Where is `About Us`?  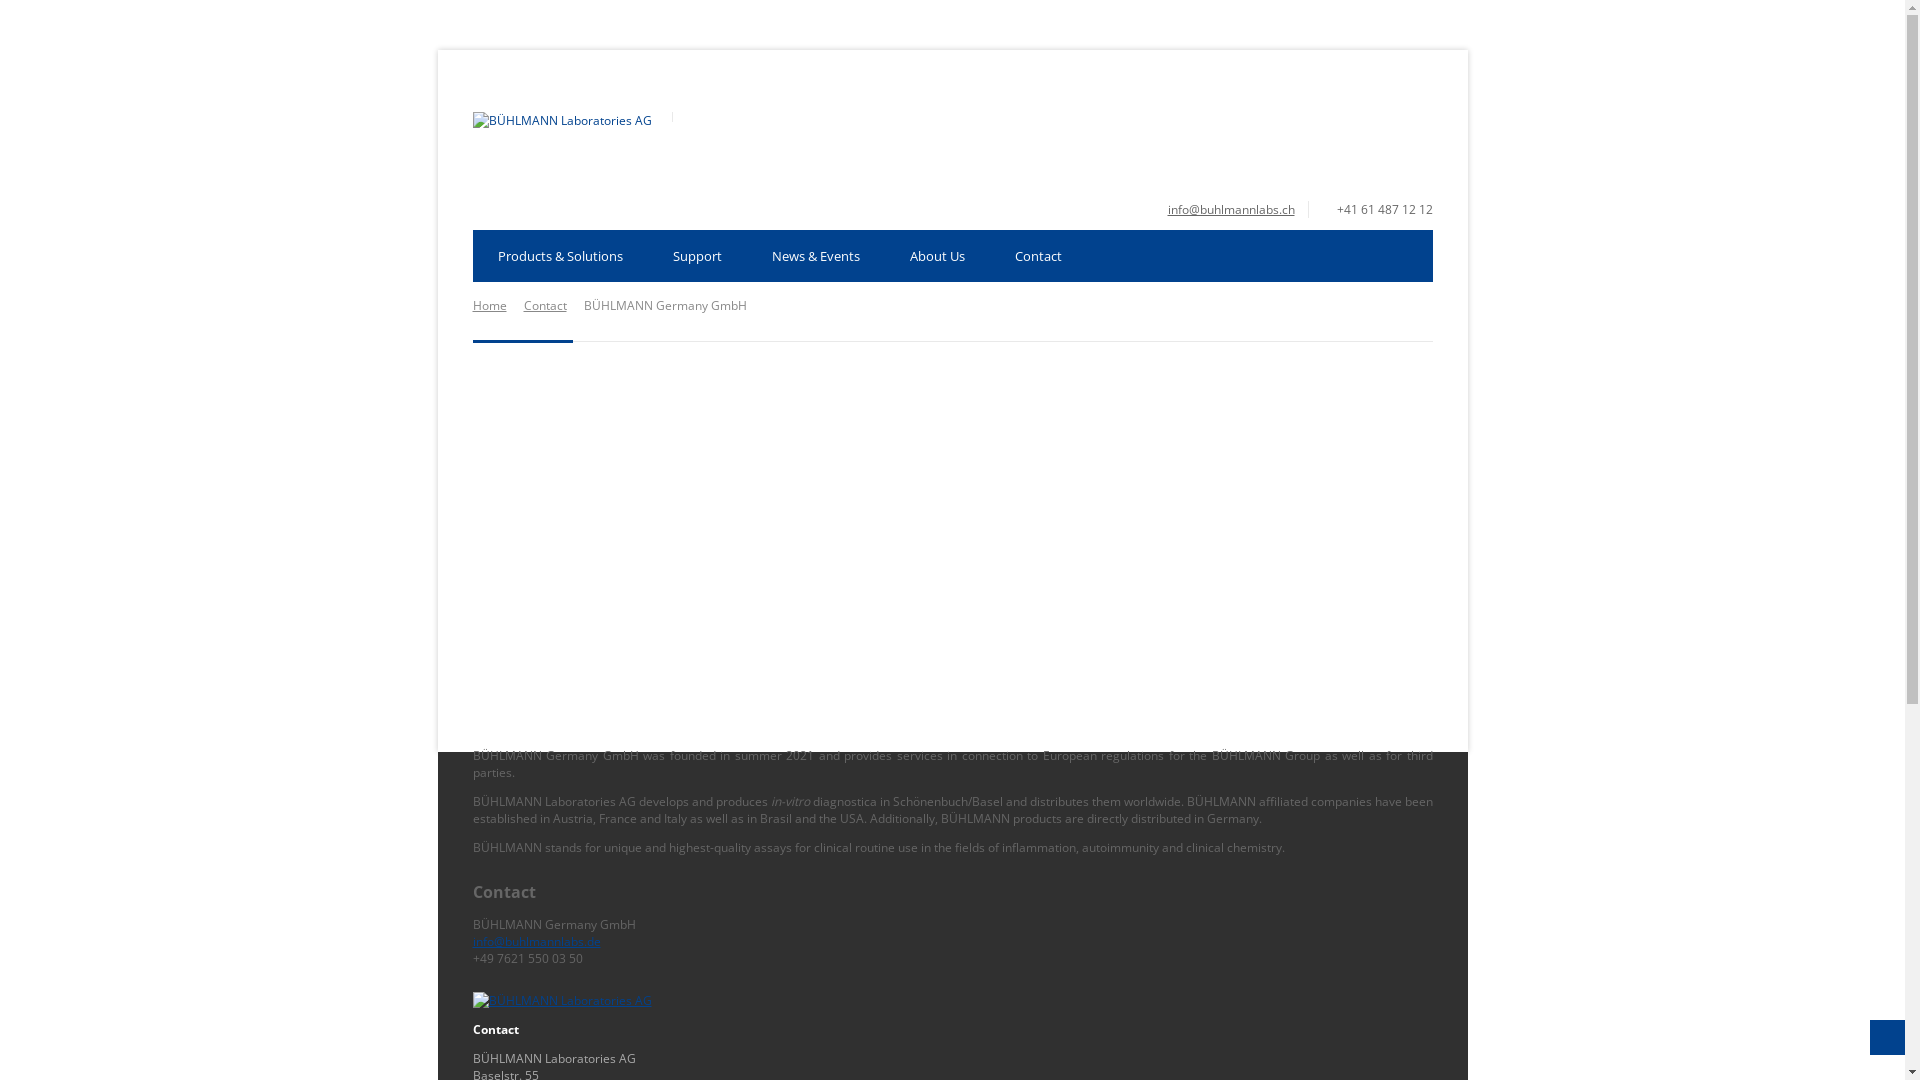
About Us is located at coordinates (936, 256).